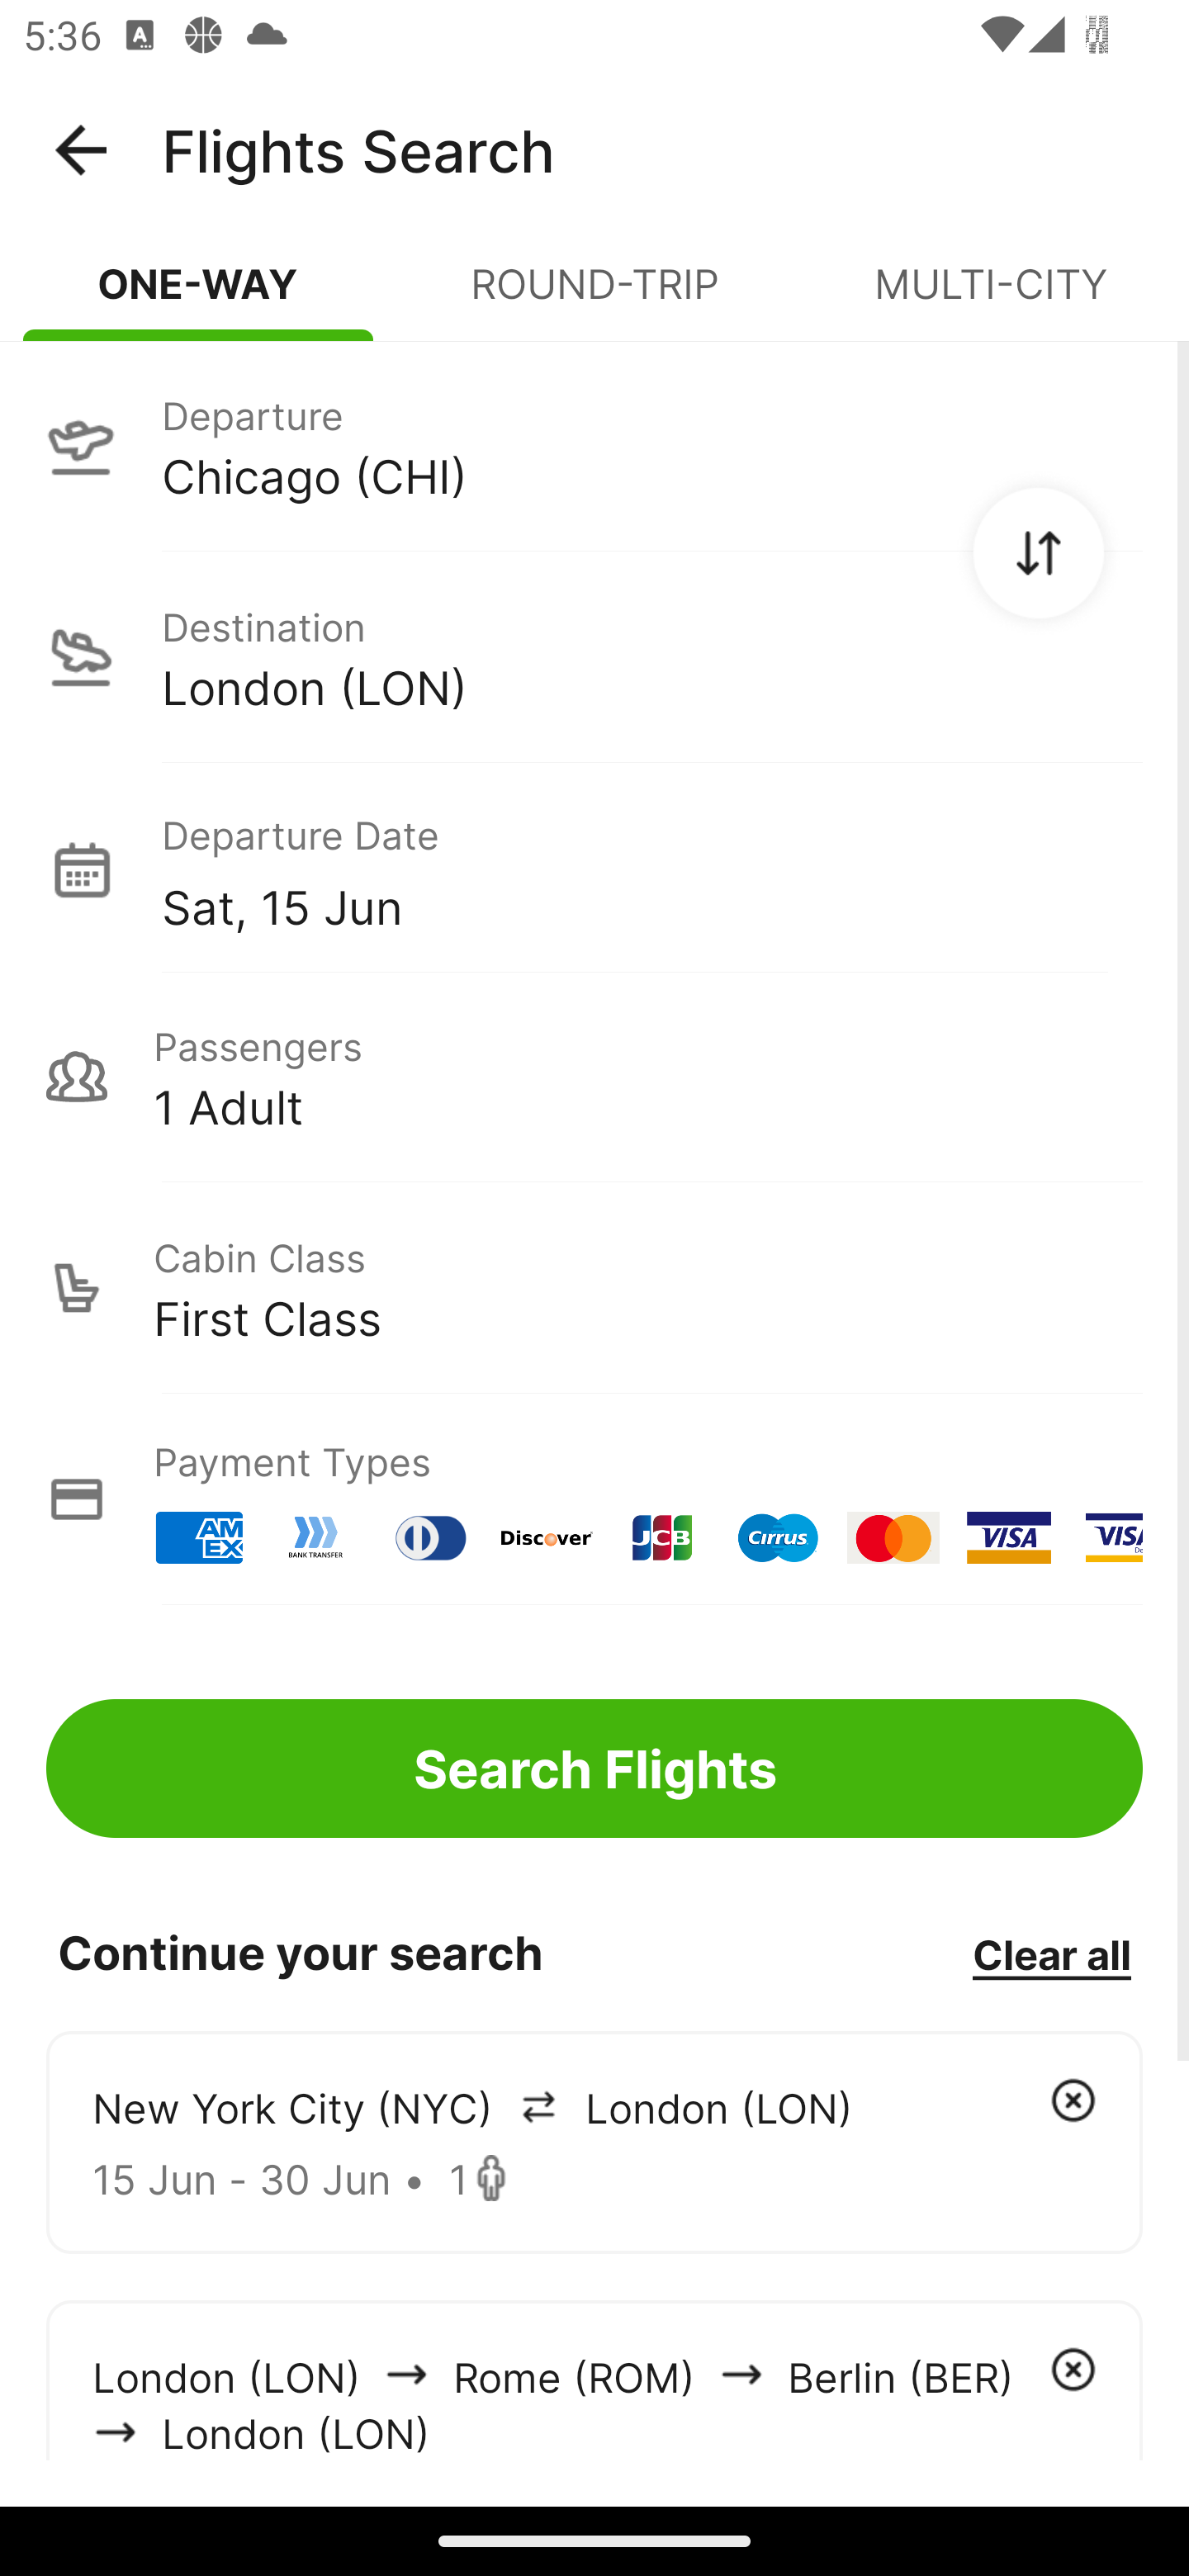 The width and height of the screenshot is (1189, 2576). I want to click on ONE-WAY, so click(198, 297).